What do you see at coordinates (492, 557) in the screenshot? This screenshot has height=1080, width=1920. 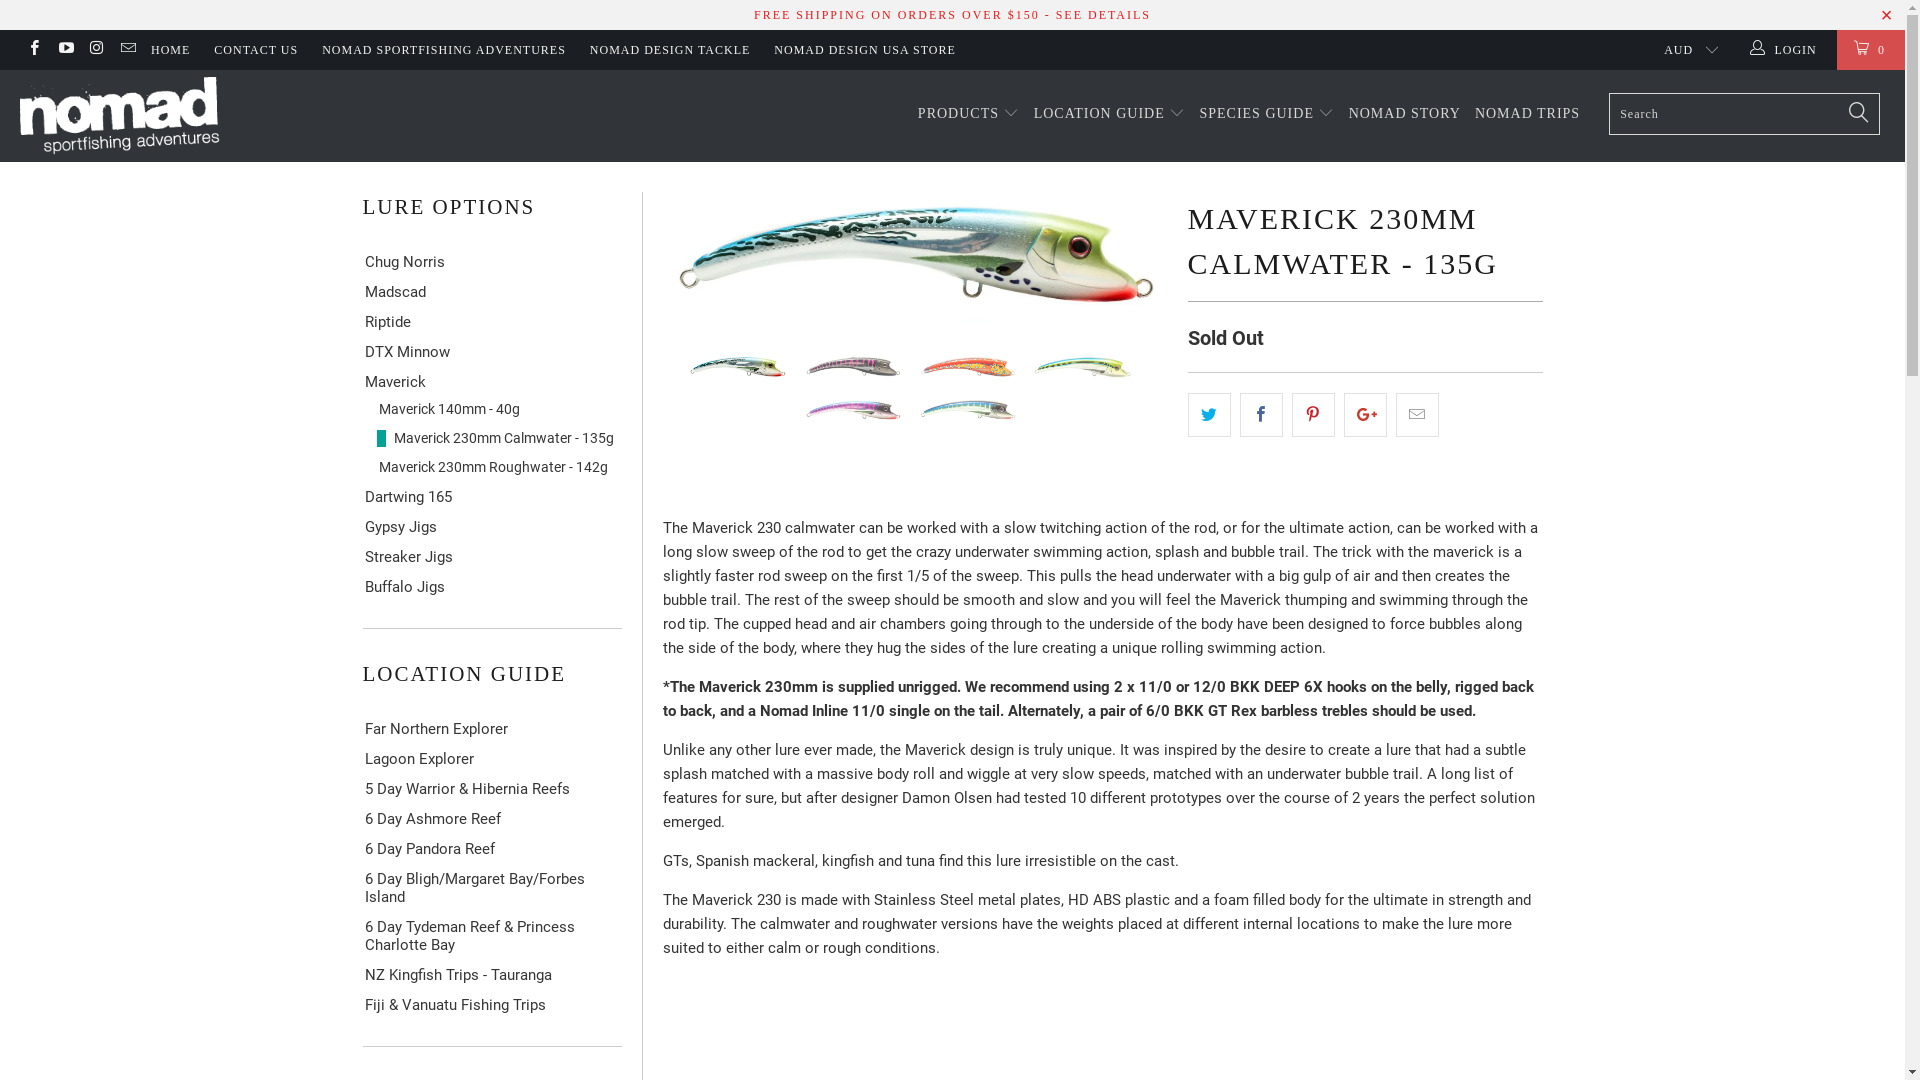 I see `Streaker Jigs` at bounding box center [492, 557].